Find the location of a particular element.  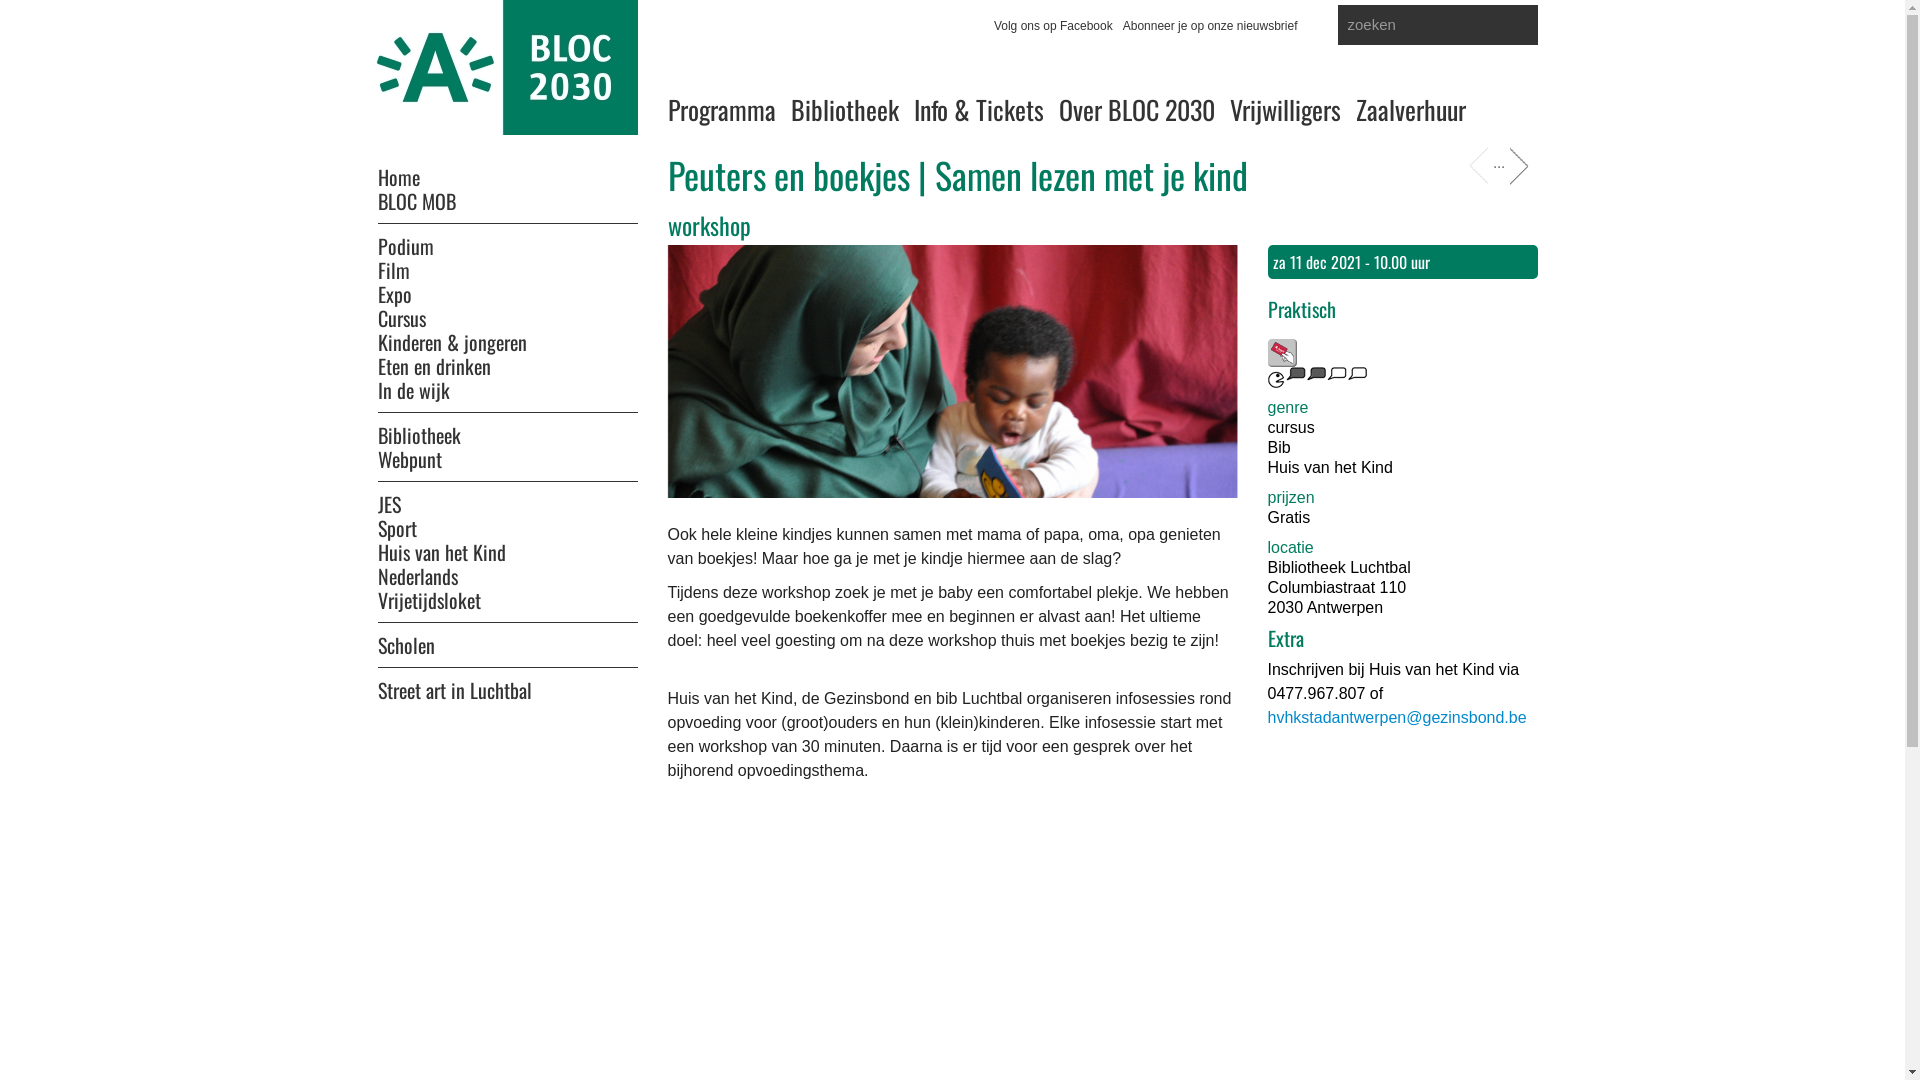

Info & Tickets is located at coordinates (979, 110).